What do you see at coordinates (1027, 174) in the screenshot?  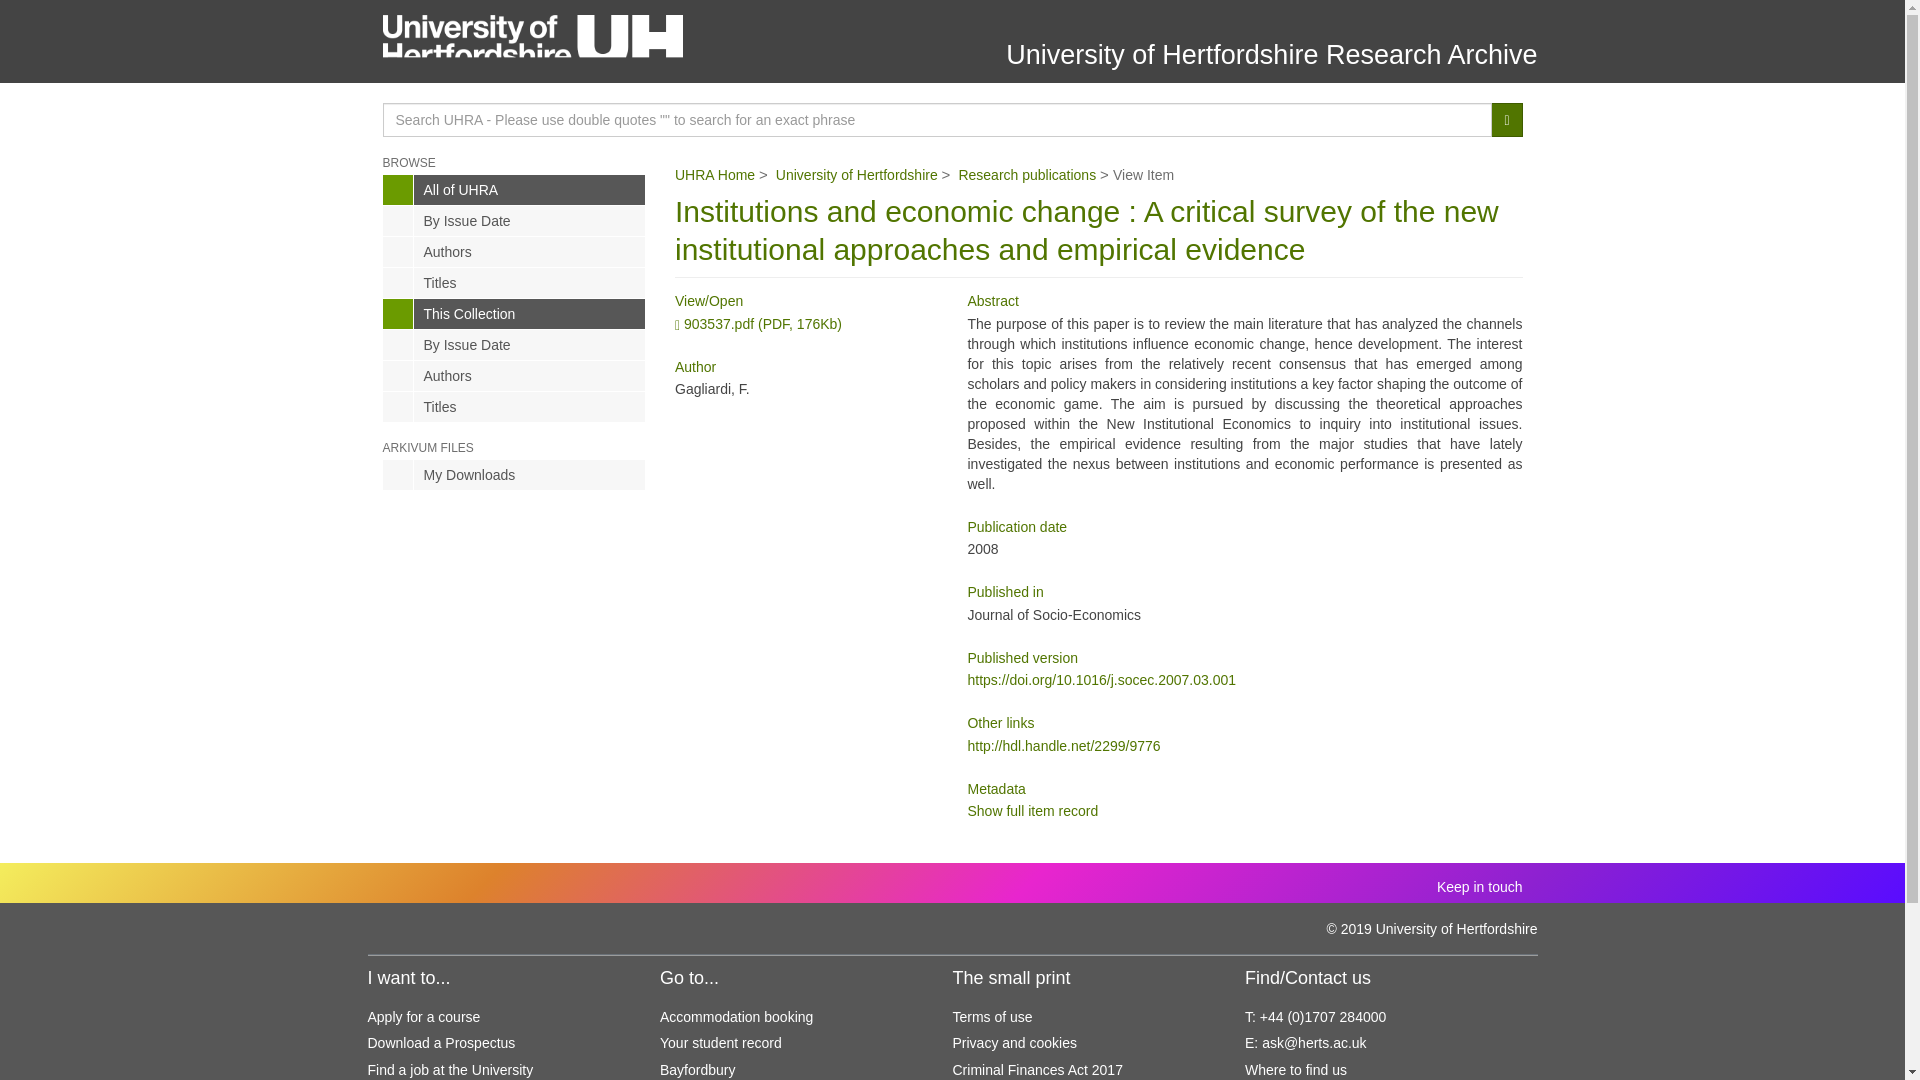 I see `Research publications` at bounding box center [1027, 174].